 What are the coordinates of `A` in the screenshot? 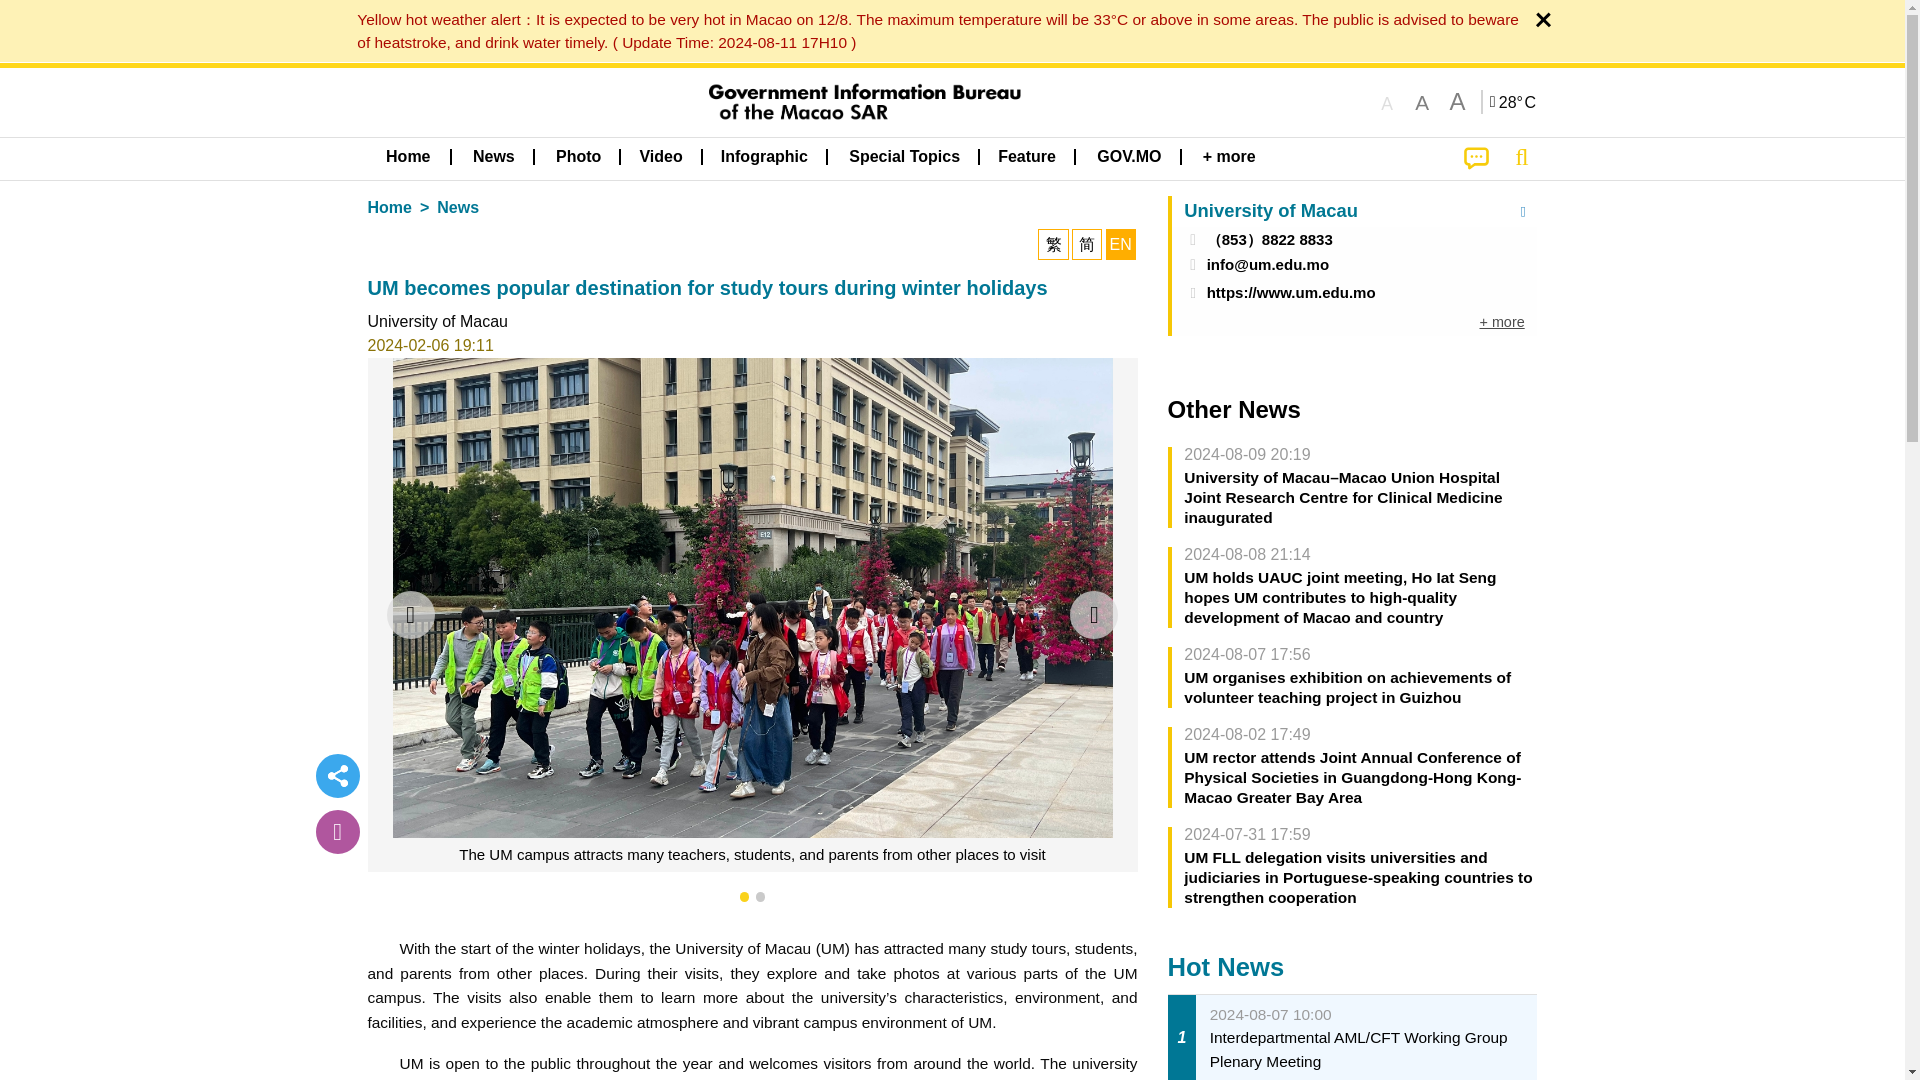 It's located at (1422, 101).